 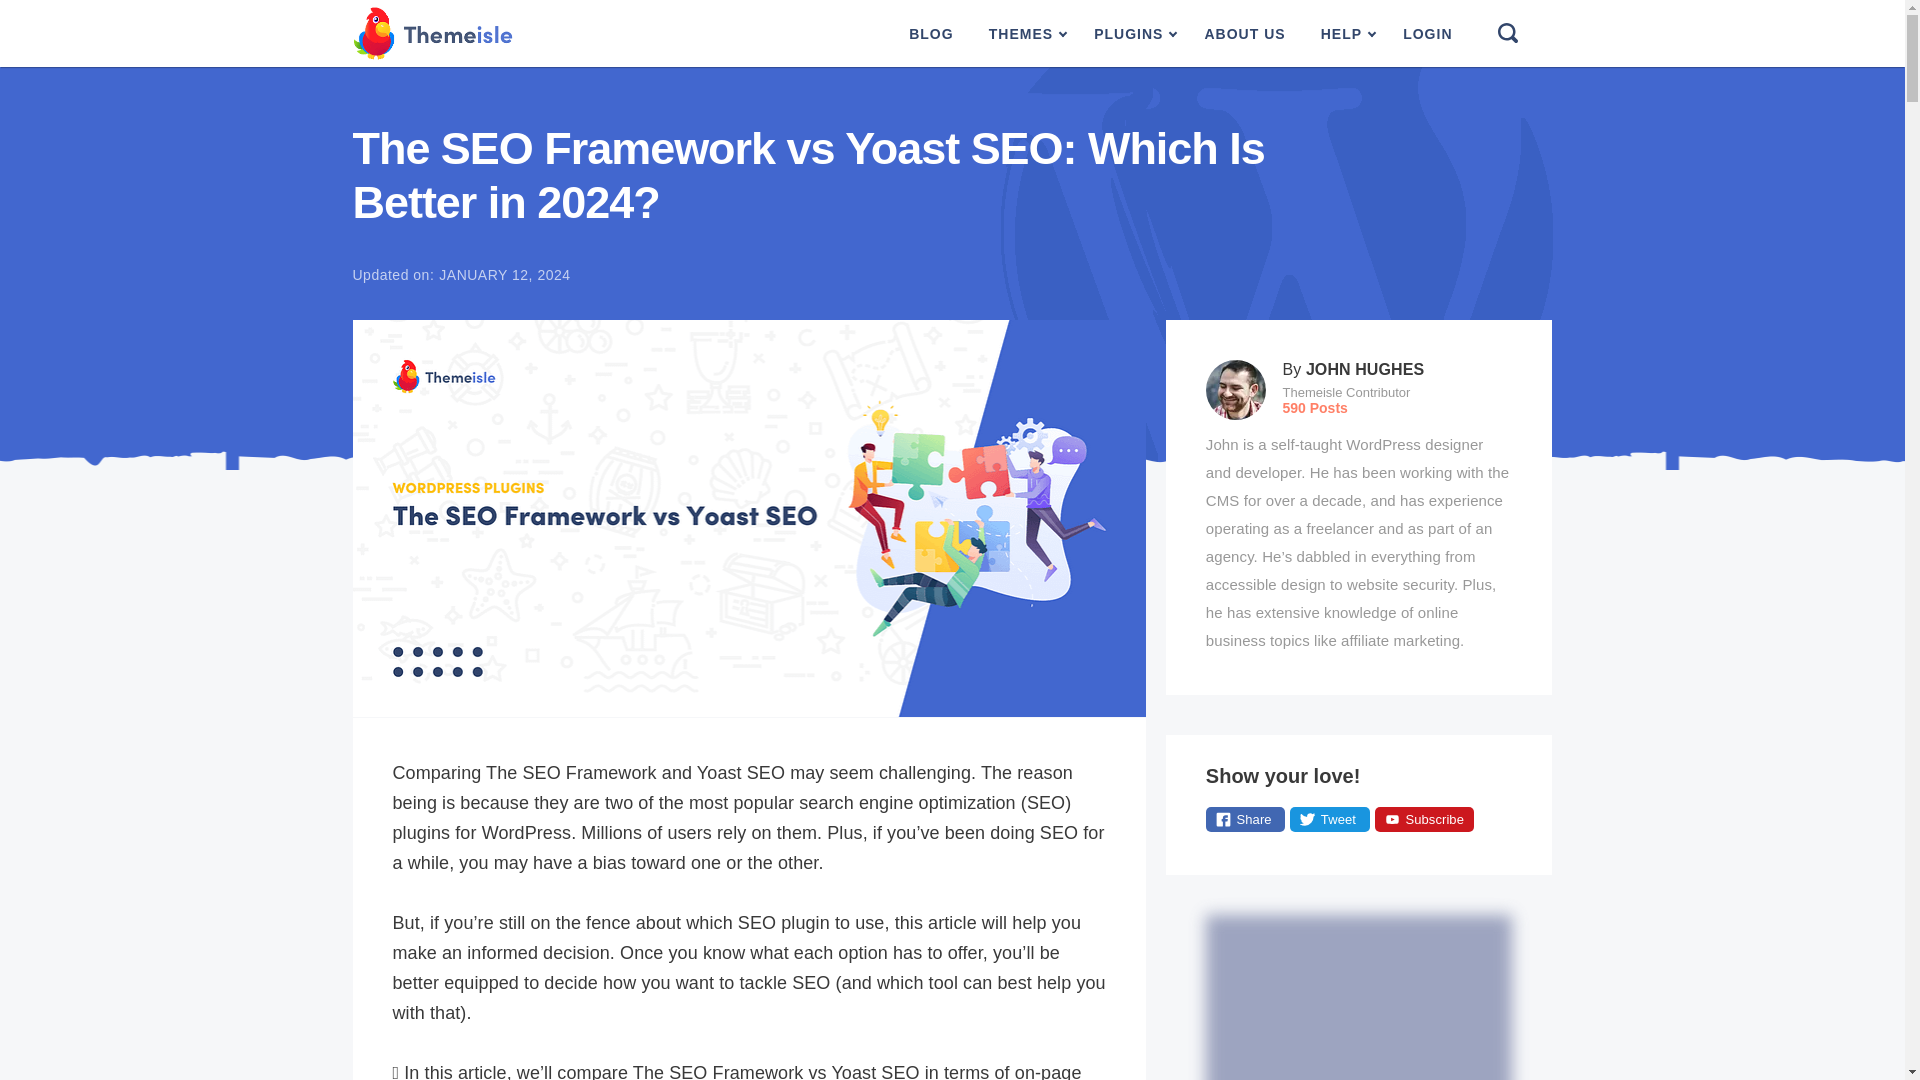 What do you see at coordinates (1344, 34) in the screenshot?
I see `HELP` at bounding box center [1344, 34].